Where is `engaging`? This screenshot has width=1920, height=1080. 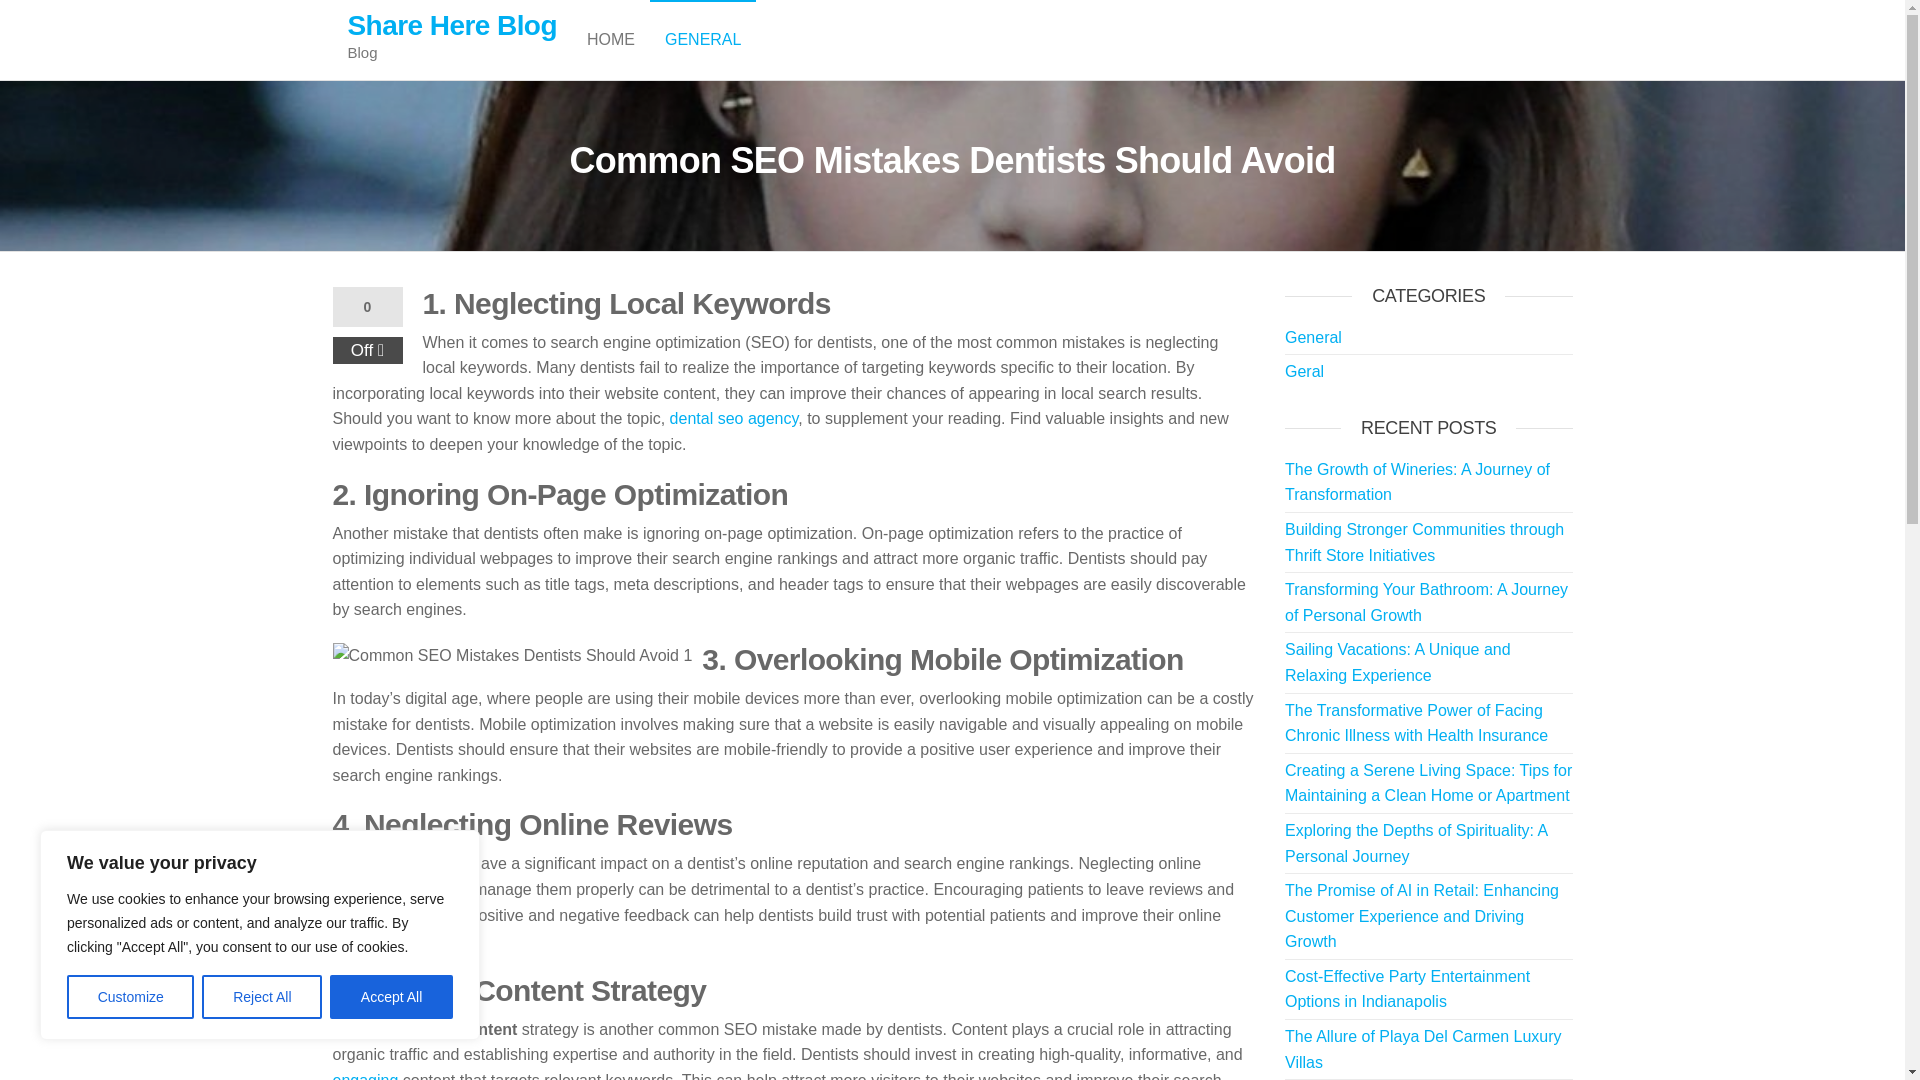
engaging is located at coordinates (364, 1076).